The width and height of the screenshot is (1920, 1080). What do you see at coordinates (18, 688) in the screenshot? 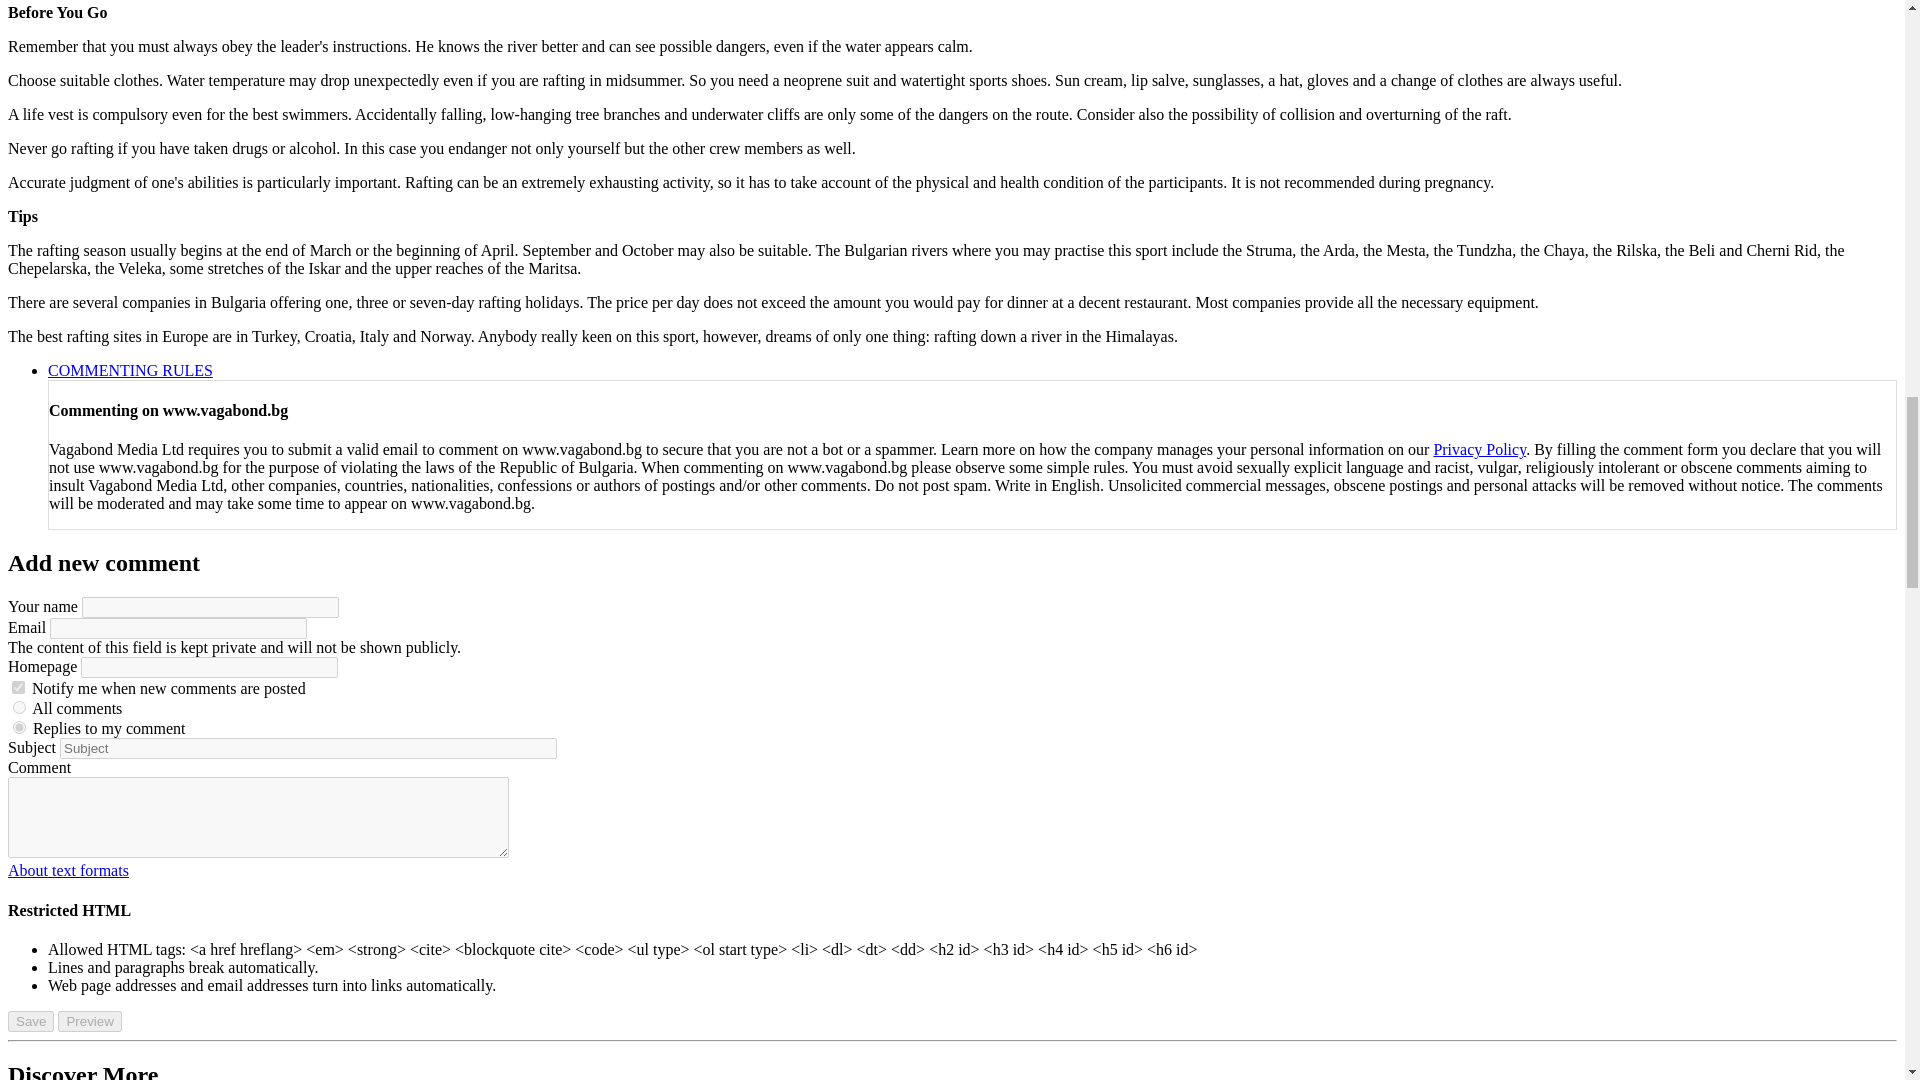
I see `1` at bounding box center [18, 688].